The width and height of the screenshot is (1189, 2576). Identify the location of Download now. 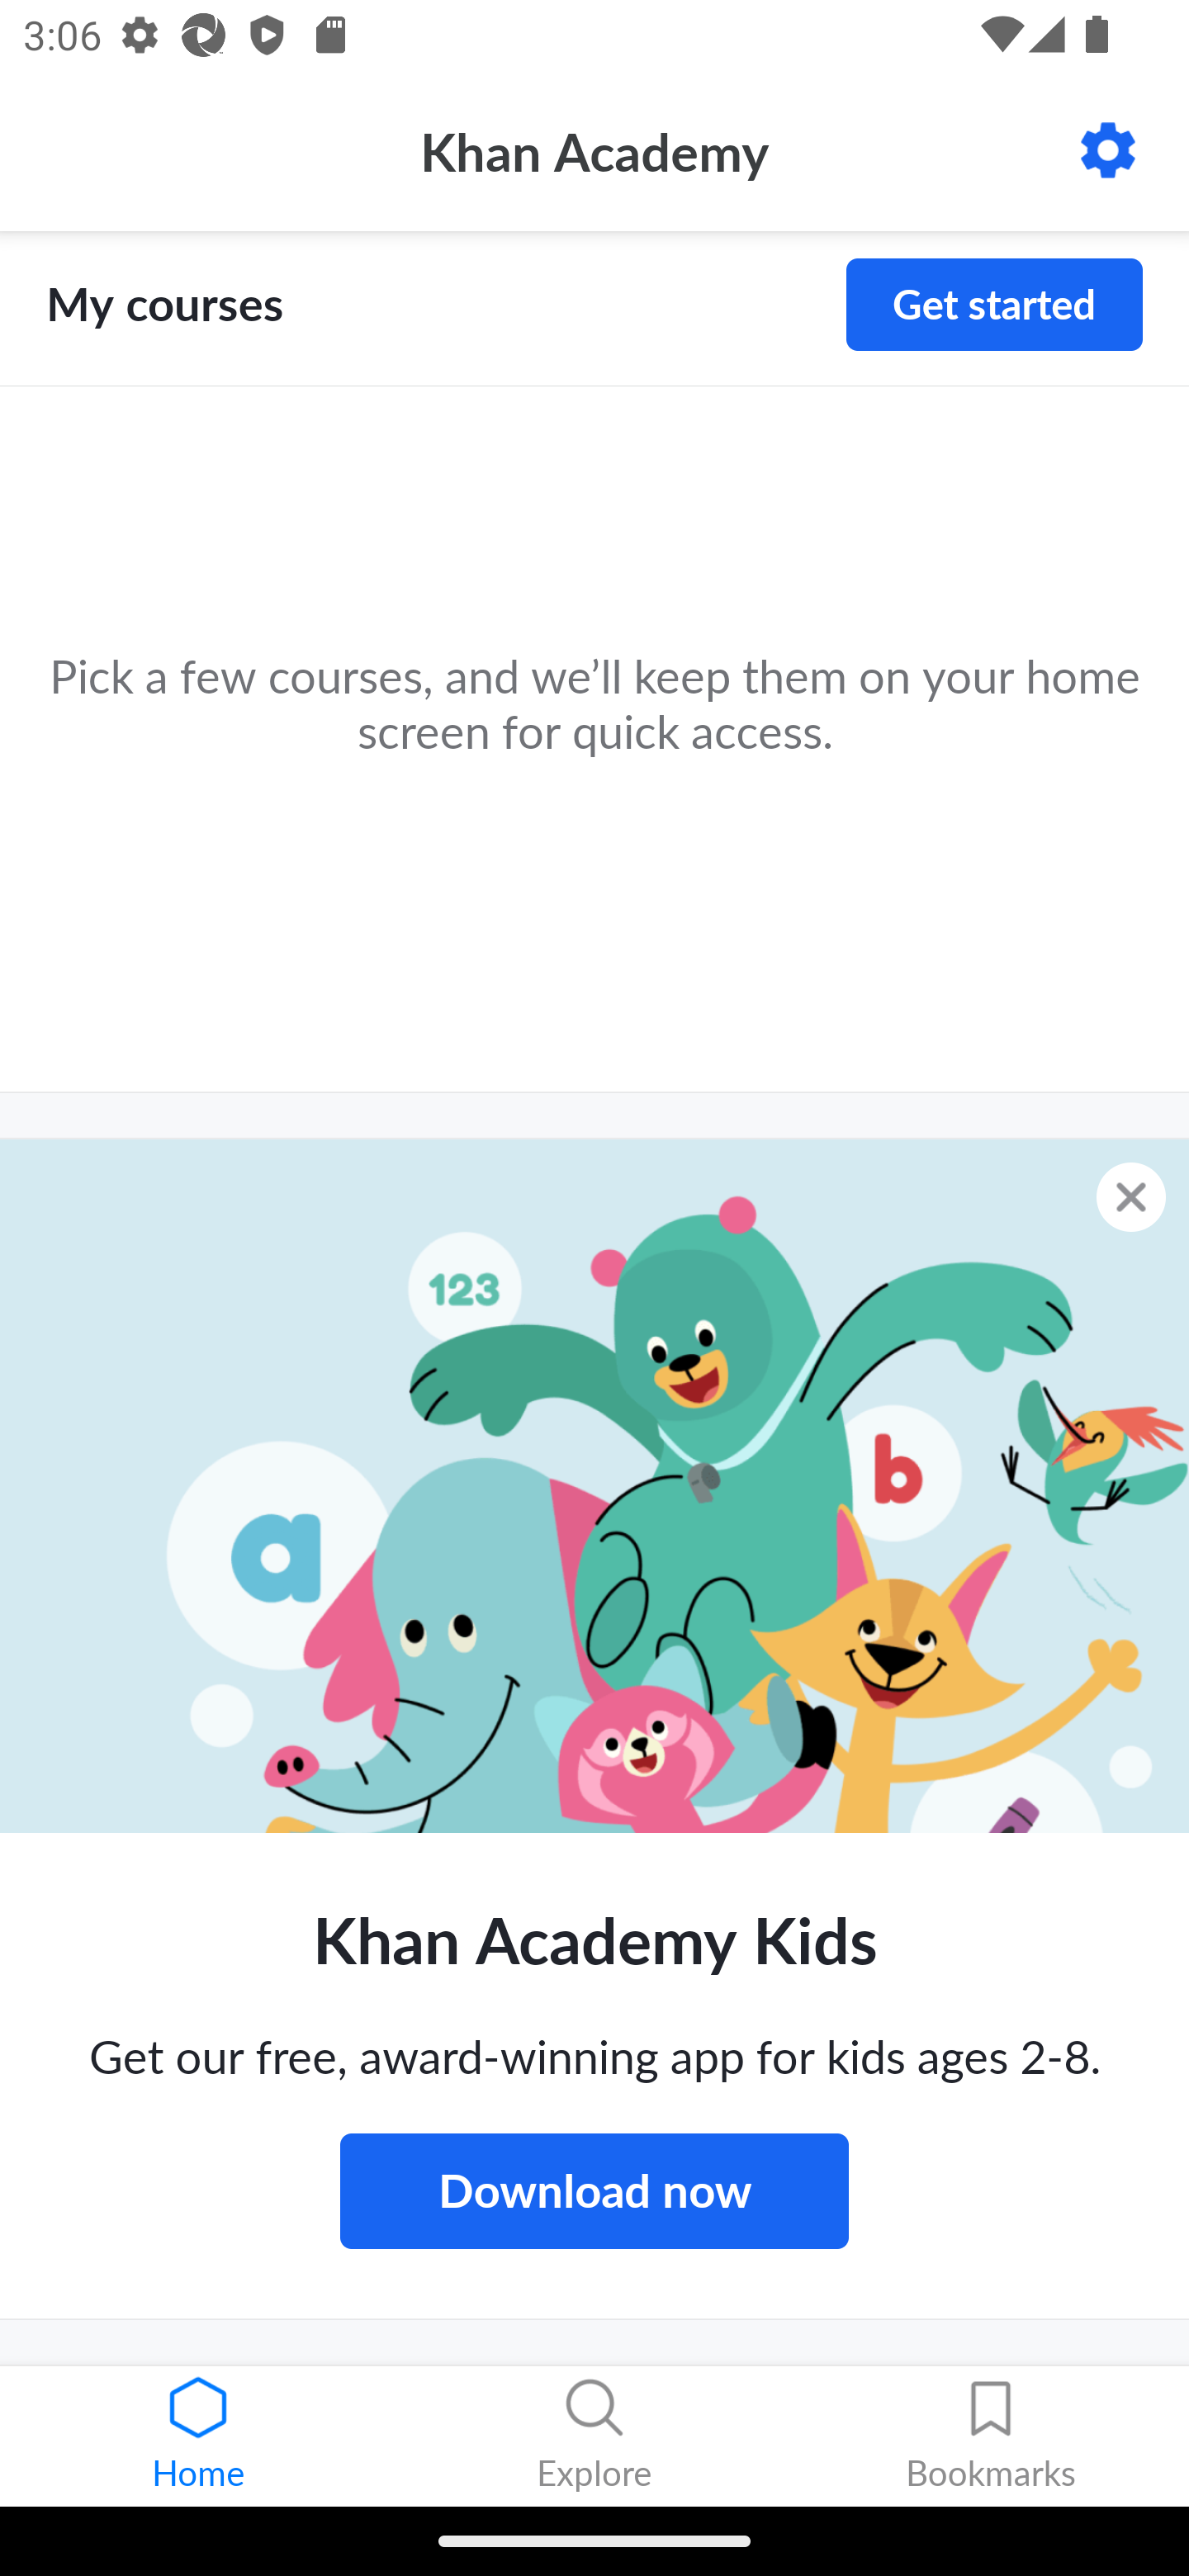
(594, 2190).